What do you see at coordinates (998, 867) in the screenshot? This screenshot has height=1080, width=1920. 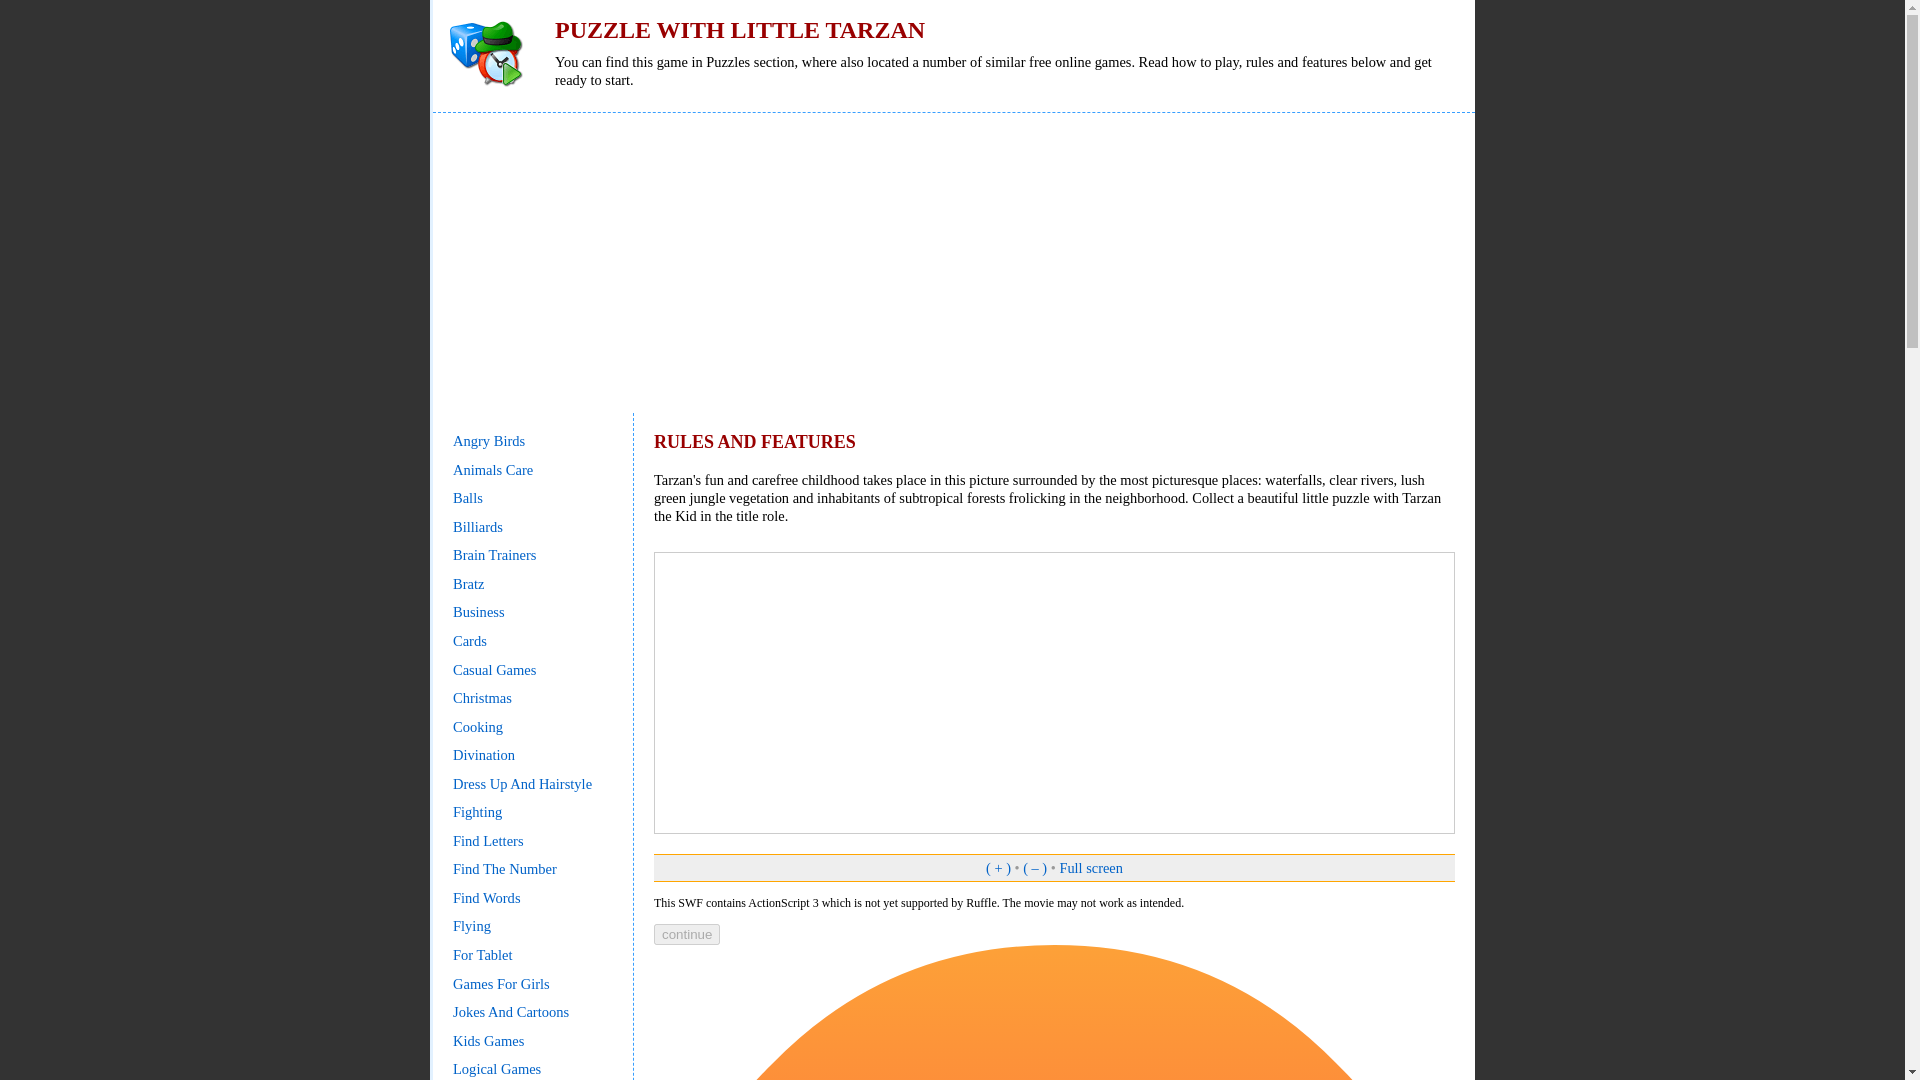 I see `Increase size` at bounding box center [998, 867].